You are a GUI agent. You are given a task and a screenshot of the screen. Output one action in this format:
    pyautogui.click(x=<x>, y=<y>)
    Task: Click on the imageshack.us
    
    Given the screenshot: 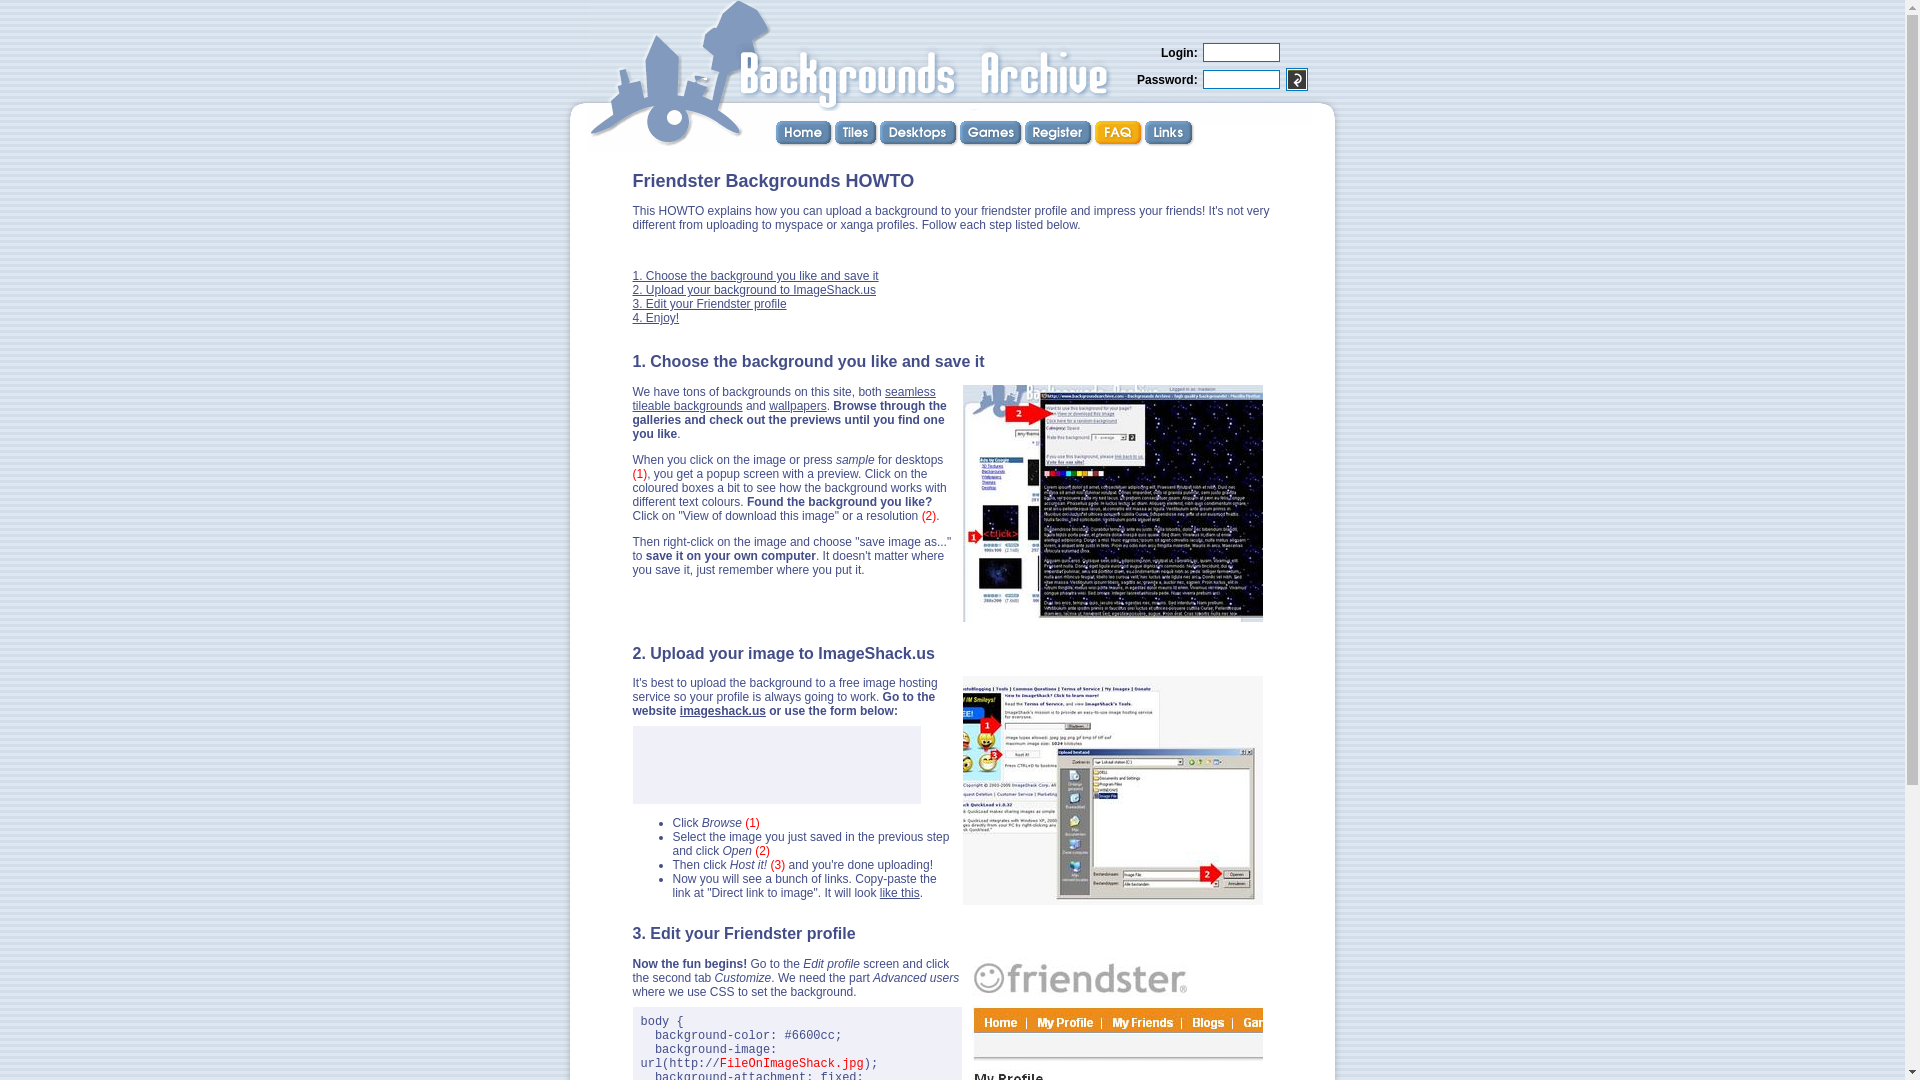 What is the action you would take?
    pyautogui.click(x=722, y=711)
    